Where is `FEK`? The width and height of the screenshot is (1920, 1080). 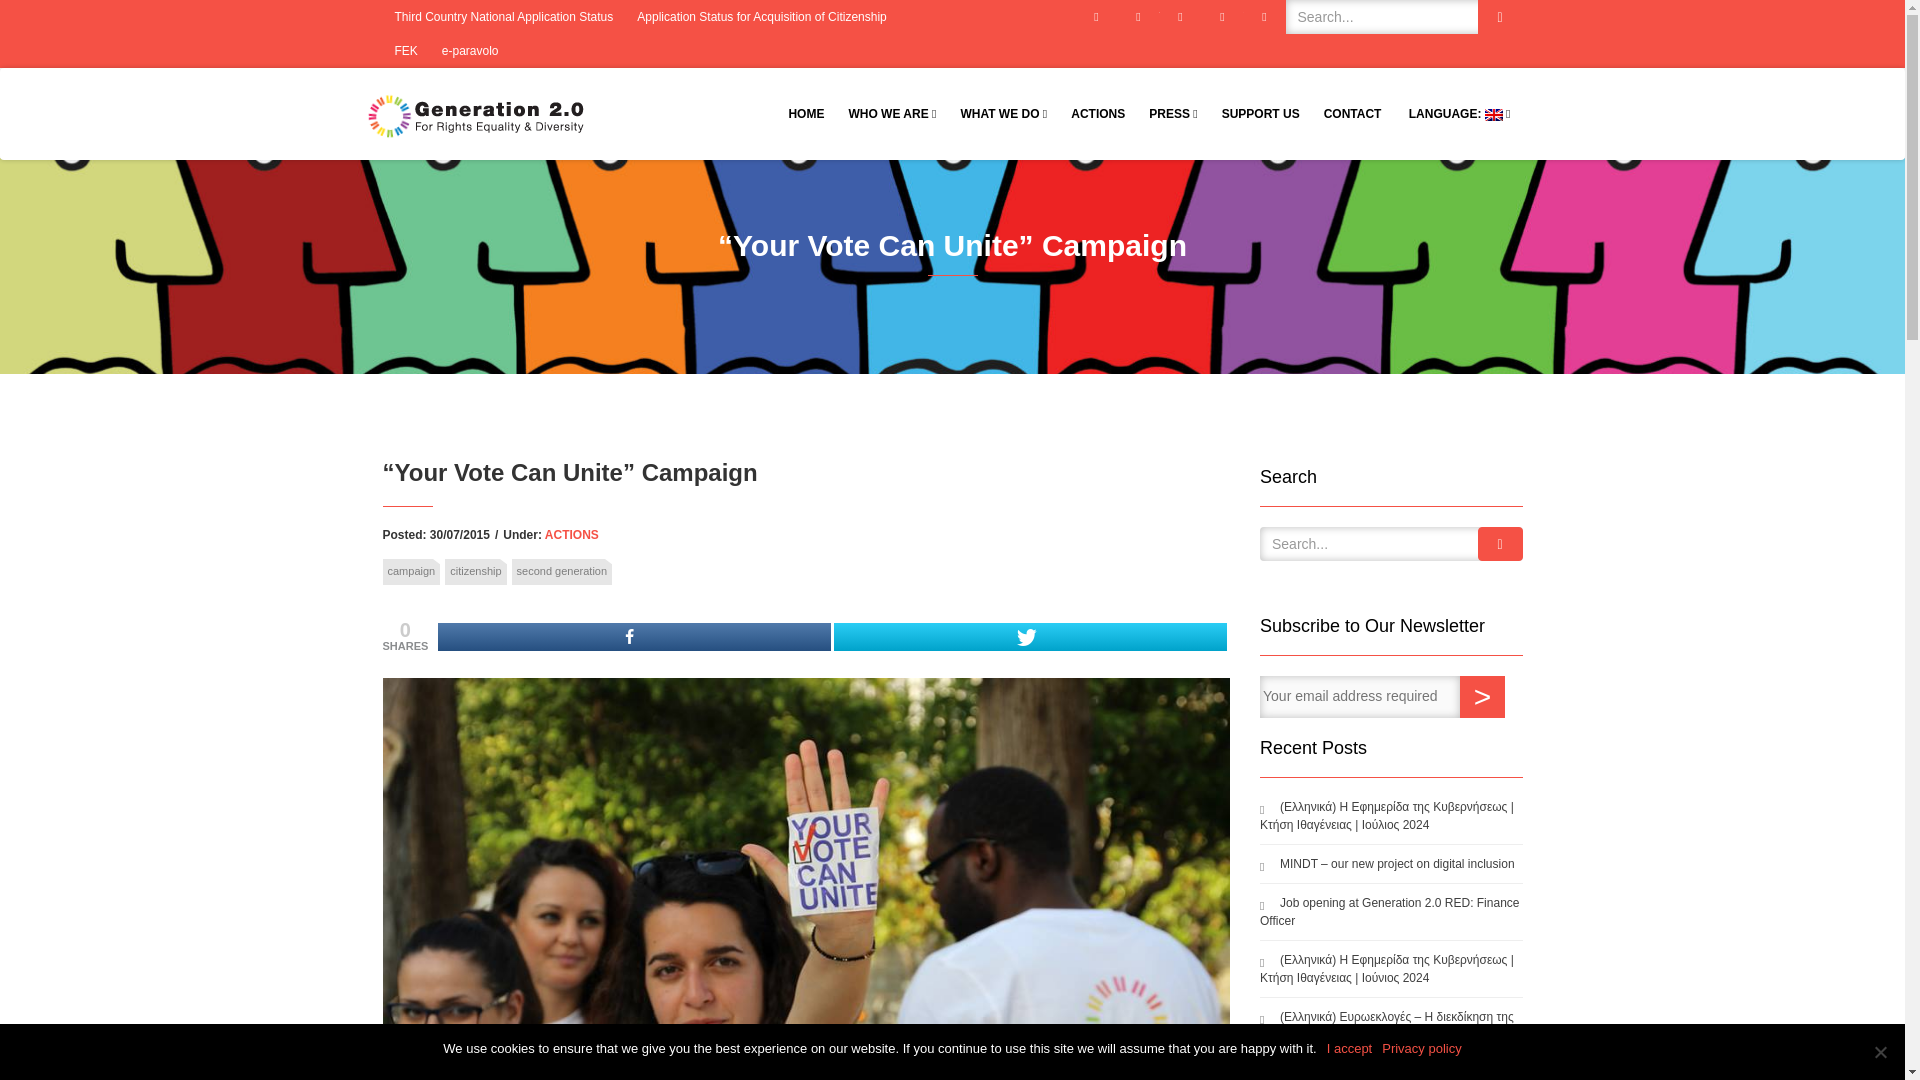 FEK is located at coordinates (405, 50).